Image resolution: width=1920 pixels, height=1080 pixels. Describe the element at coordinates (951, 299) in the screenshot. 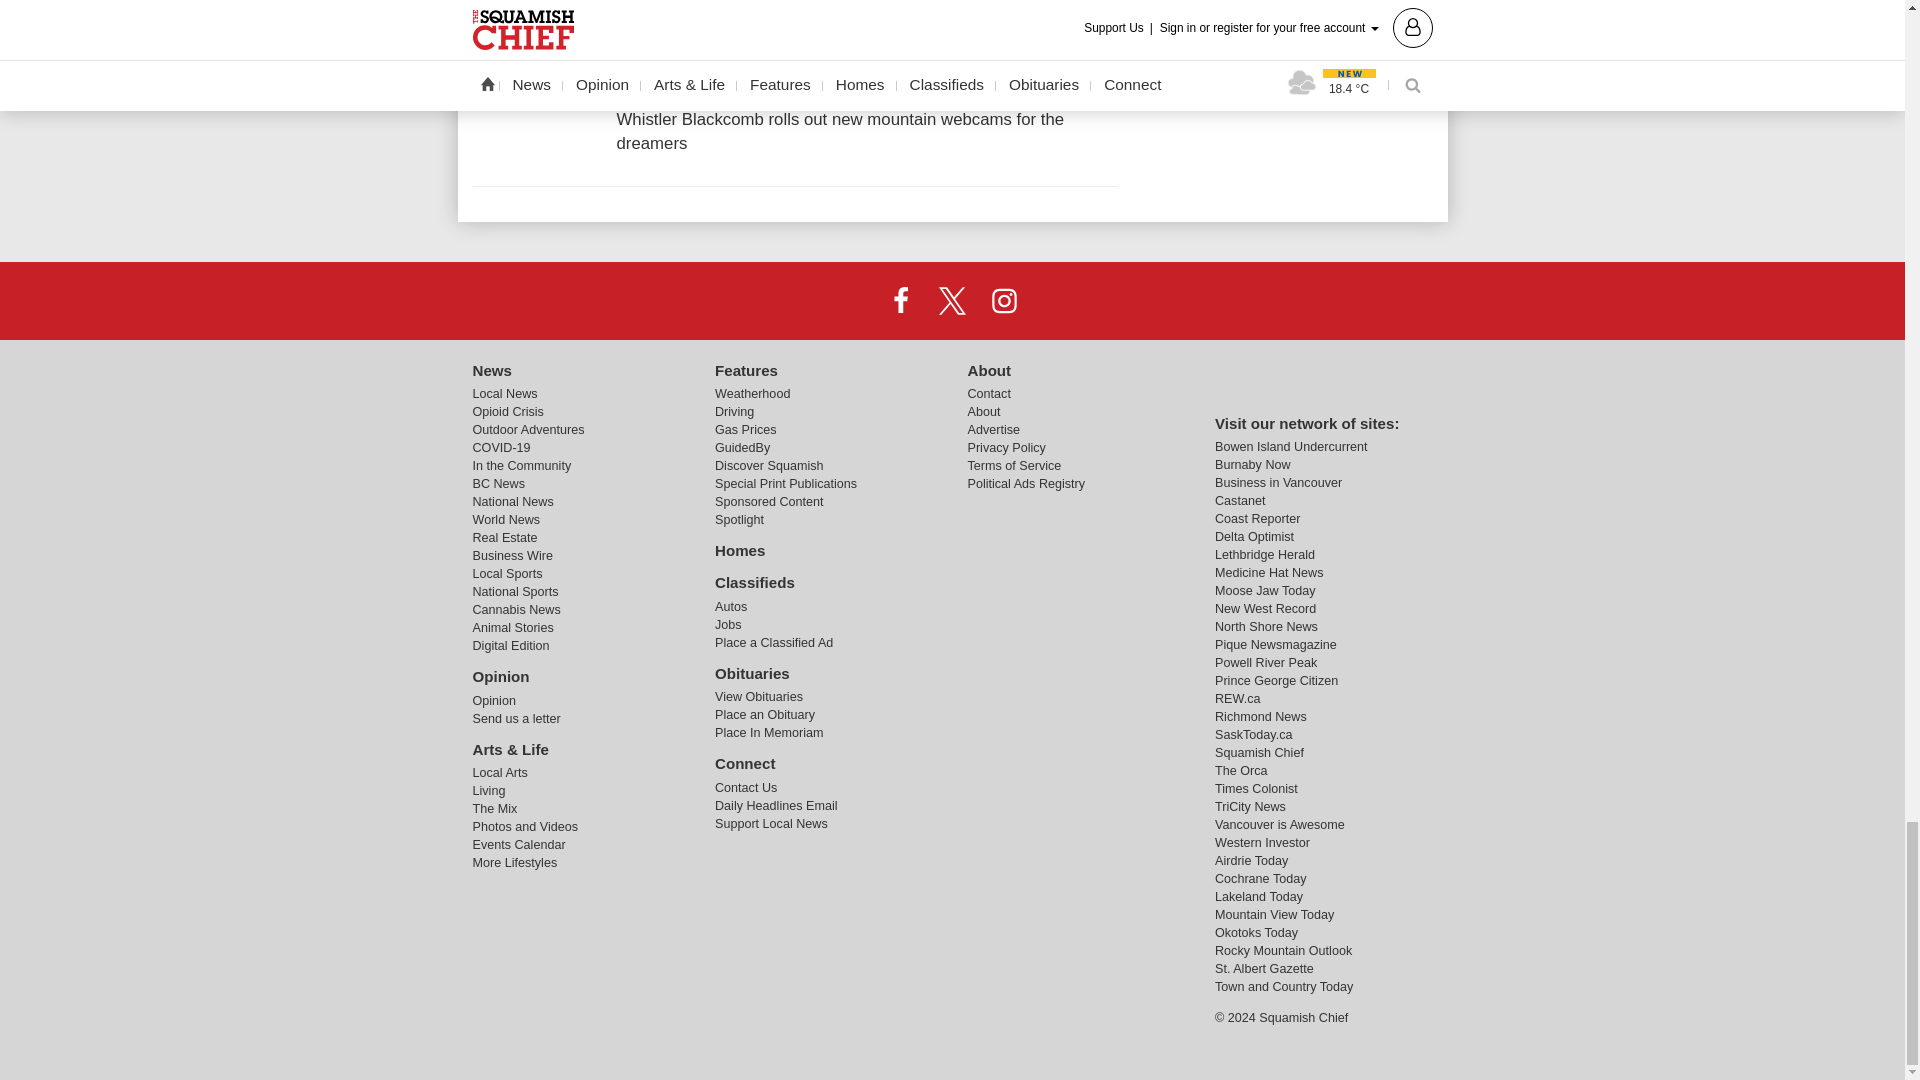

I see `X` at that location.